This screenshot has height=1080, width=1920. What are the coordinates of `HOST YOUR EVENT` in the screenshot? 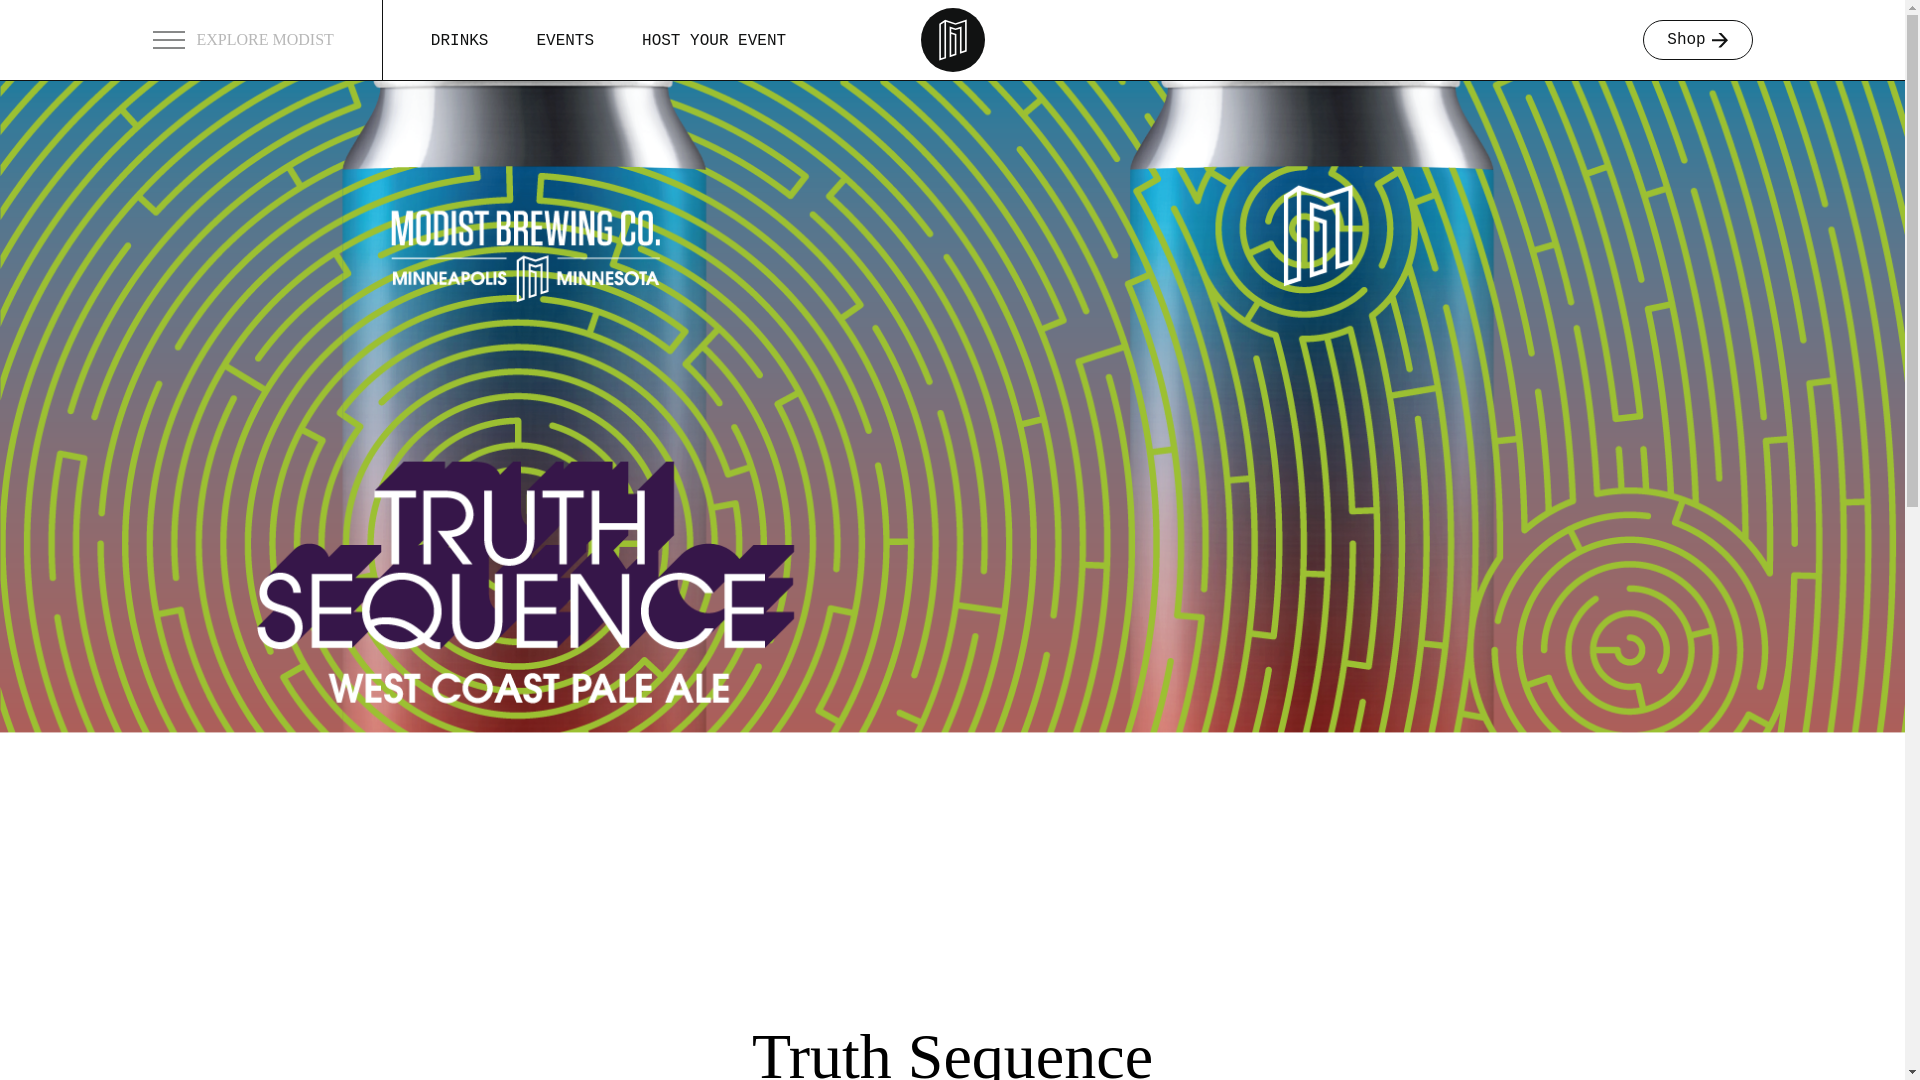 It's located at (713, 40).